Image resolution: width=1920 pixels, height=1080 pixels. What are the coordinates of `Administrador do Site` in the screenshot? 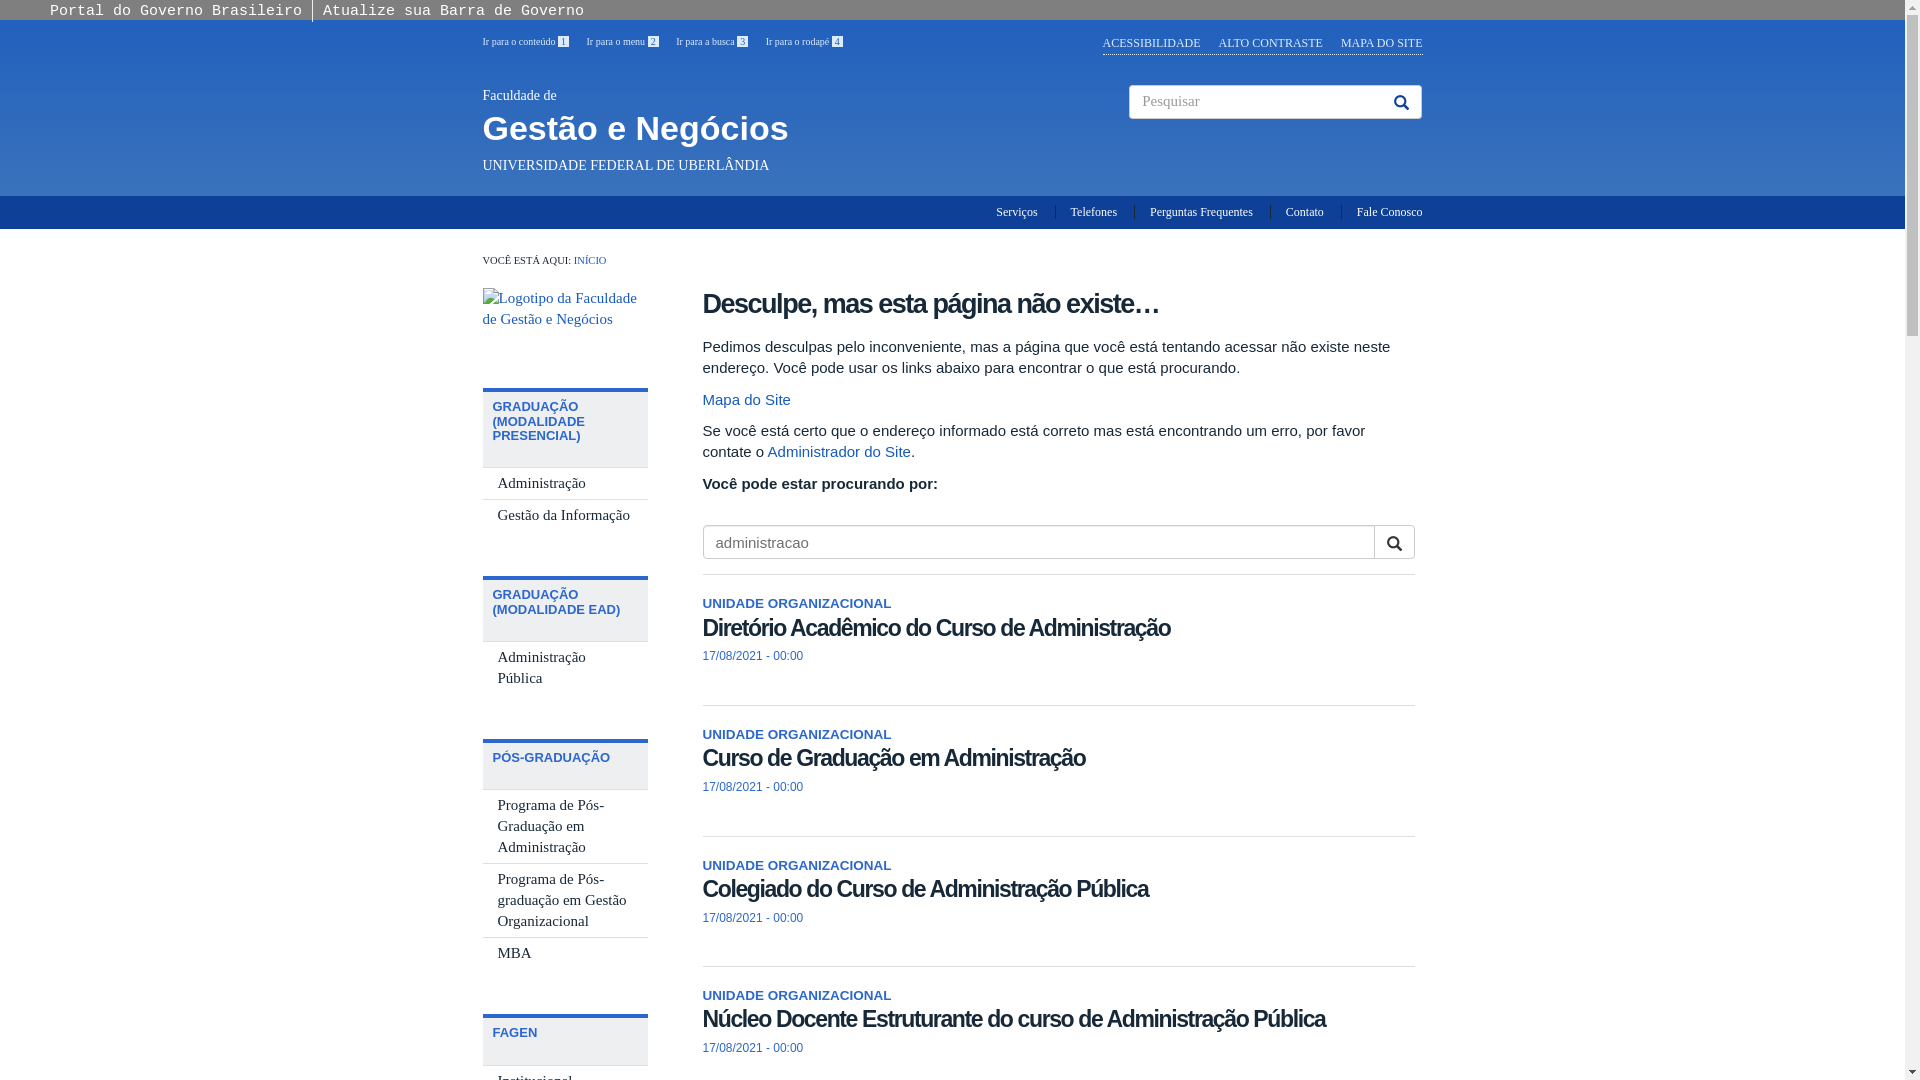 It's located at (840, 452).